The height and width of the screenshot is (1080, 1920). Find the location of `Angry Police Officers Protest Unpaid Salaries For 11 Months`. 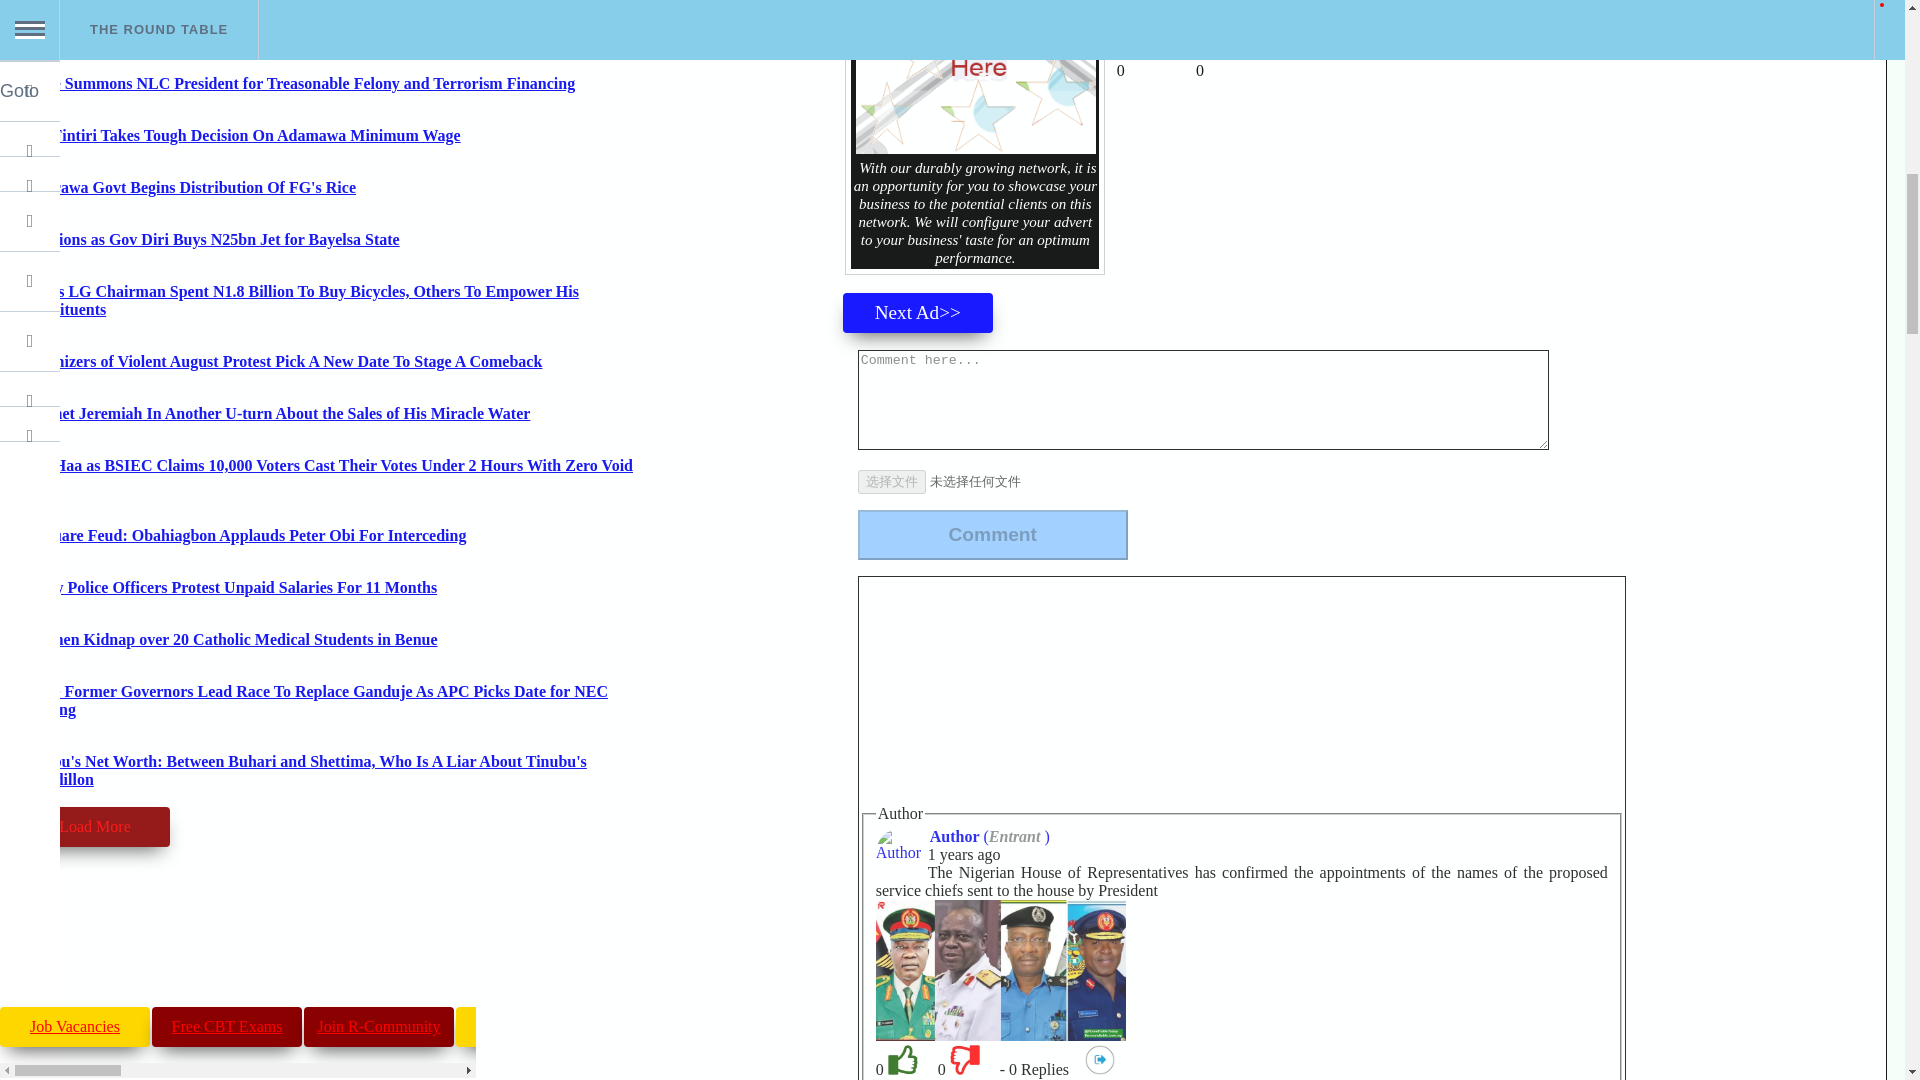

Angry Police Officers Protest Unpaid Salaries For 11 Months is located at coordinates (228, 587).